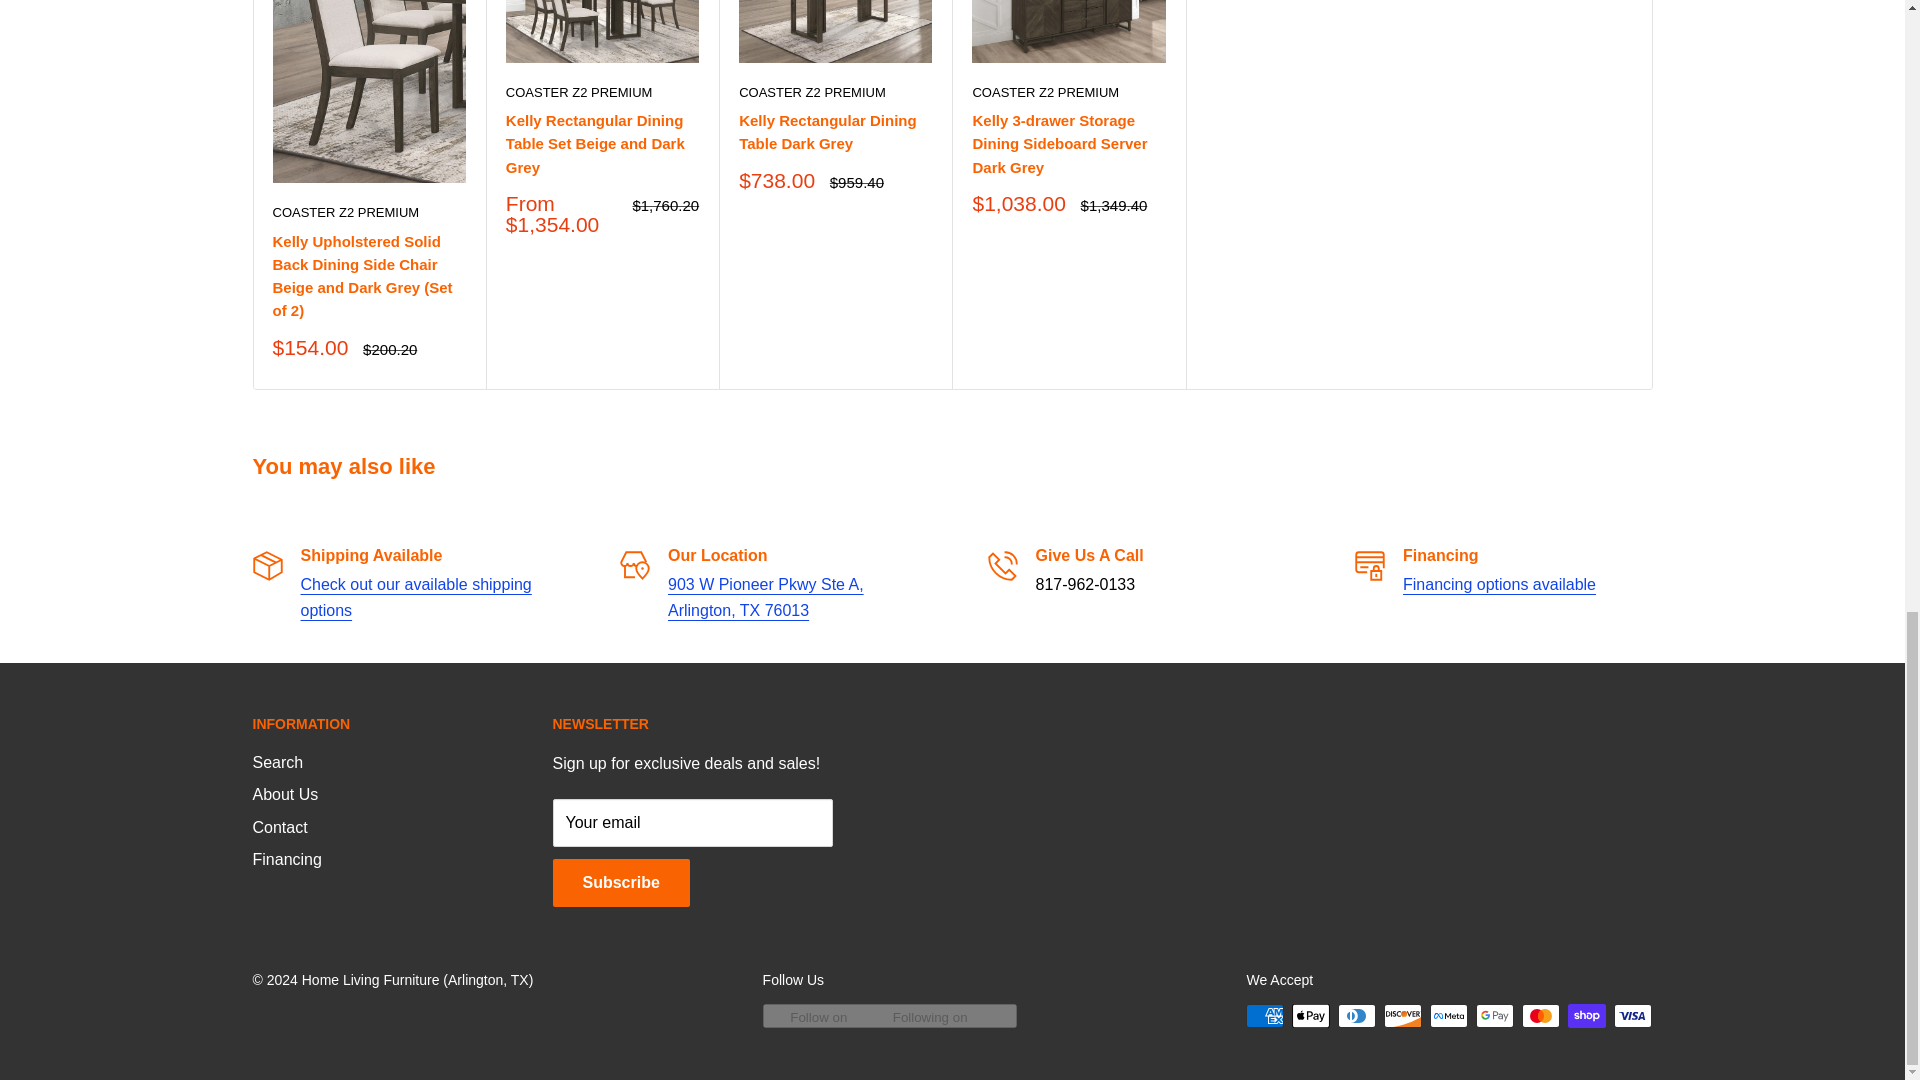  I want to click on Contact, so click(766, 596).